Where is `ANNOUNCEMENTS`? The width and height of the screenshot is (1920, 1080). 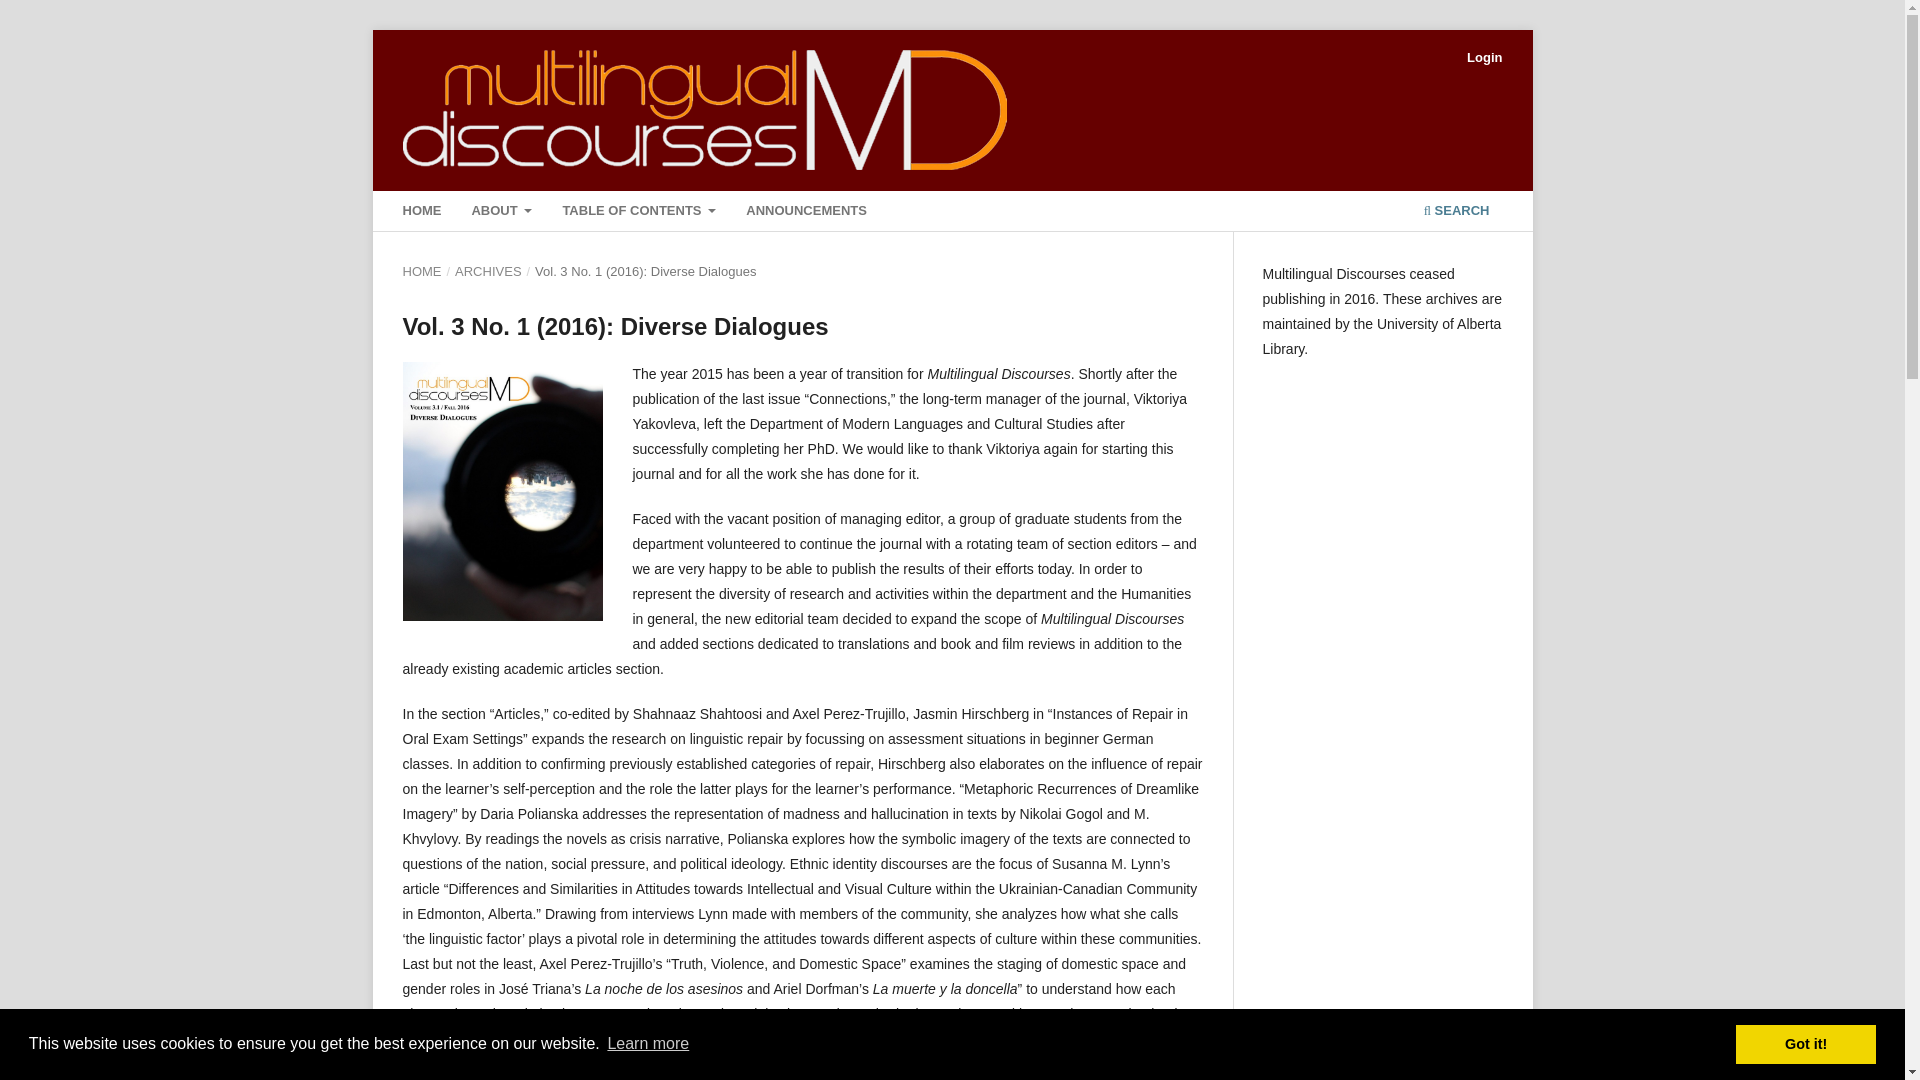 ANNOUNCEMENTS is located at coordinates (806, 213).